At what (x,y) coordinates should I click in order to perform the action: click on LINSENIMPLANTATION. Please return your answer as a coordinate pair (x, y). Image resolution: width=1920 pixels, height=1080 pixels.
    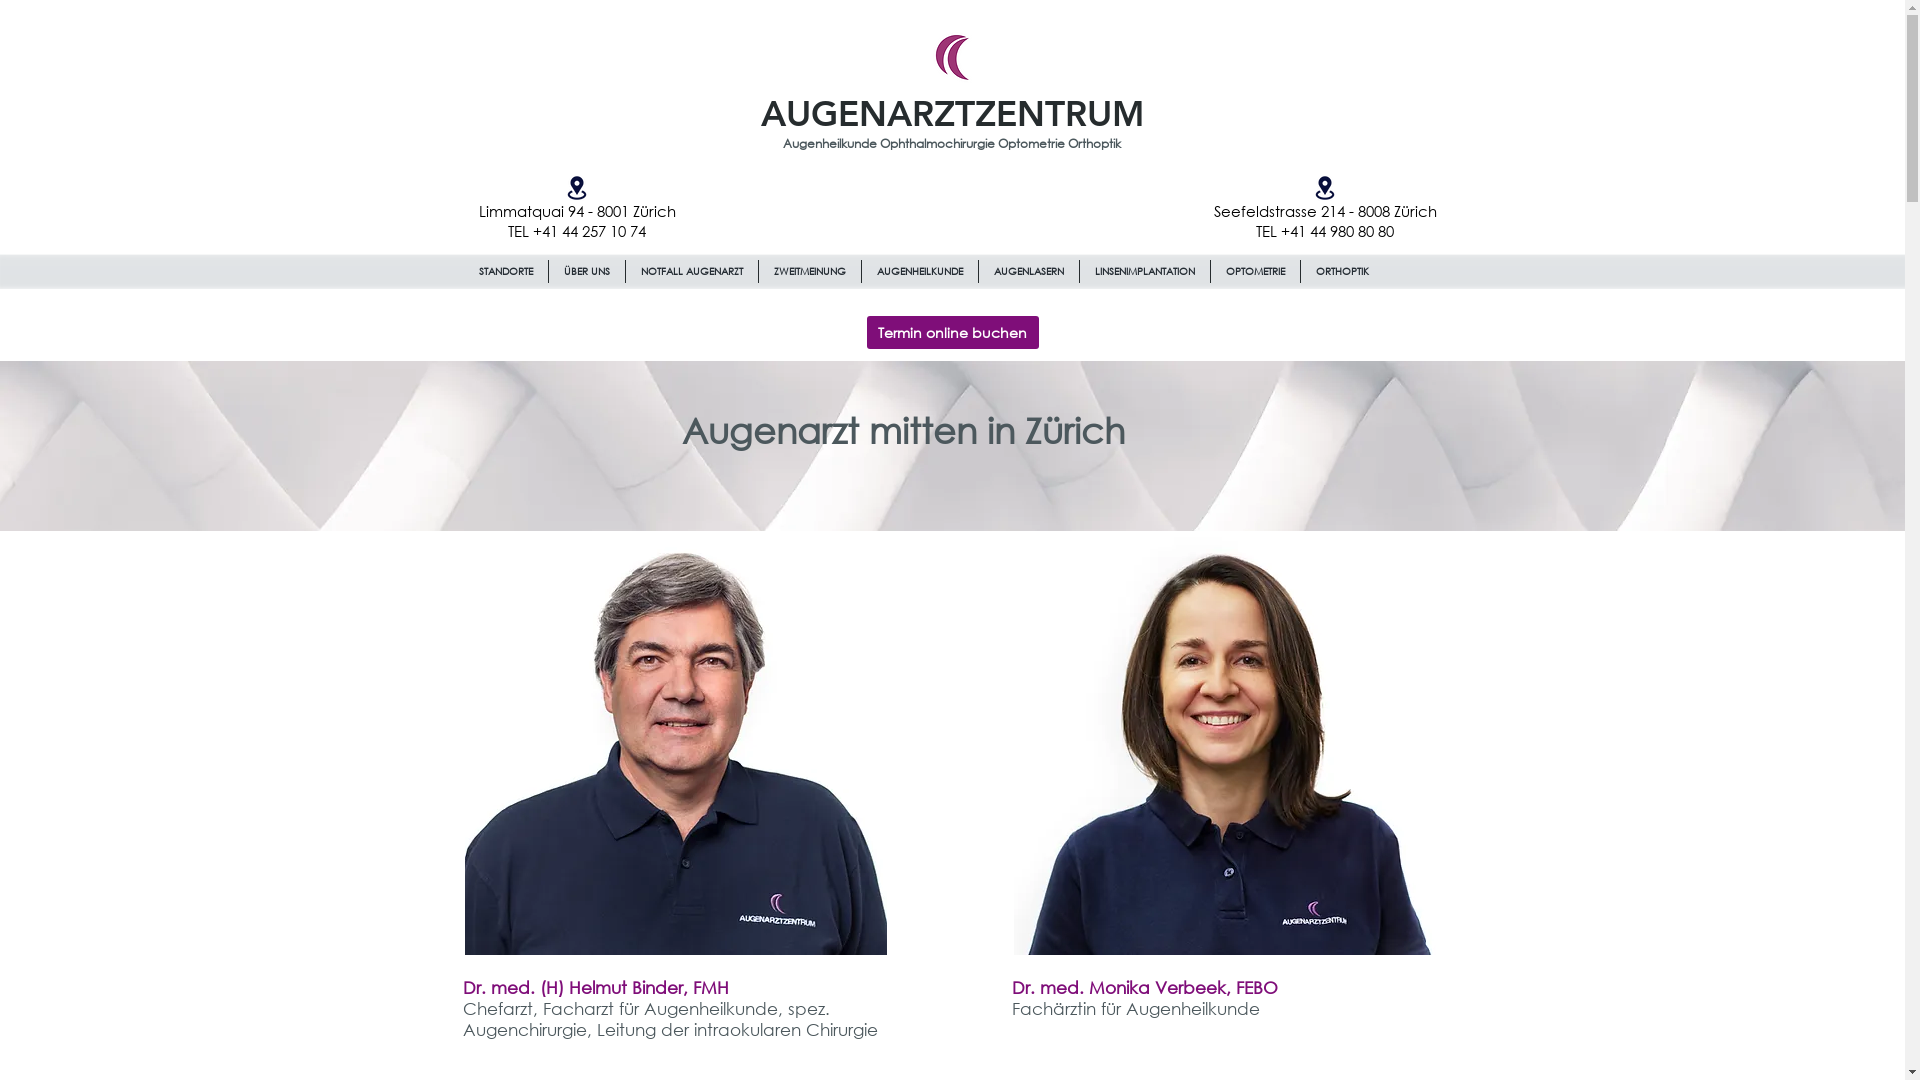
    Looking at the image, I should click on (1145, 272).